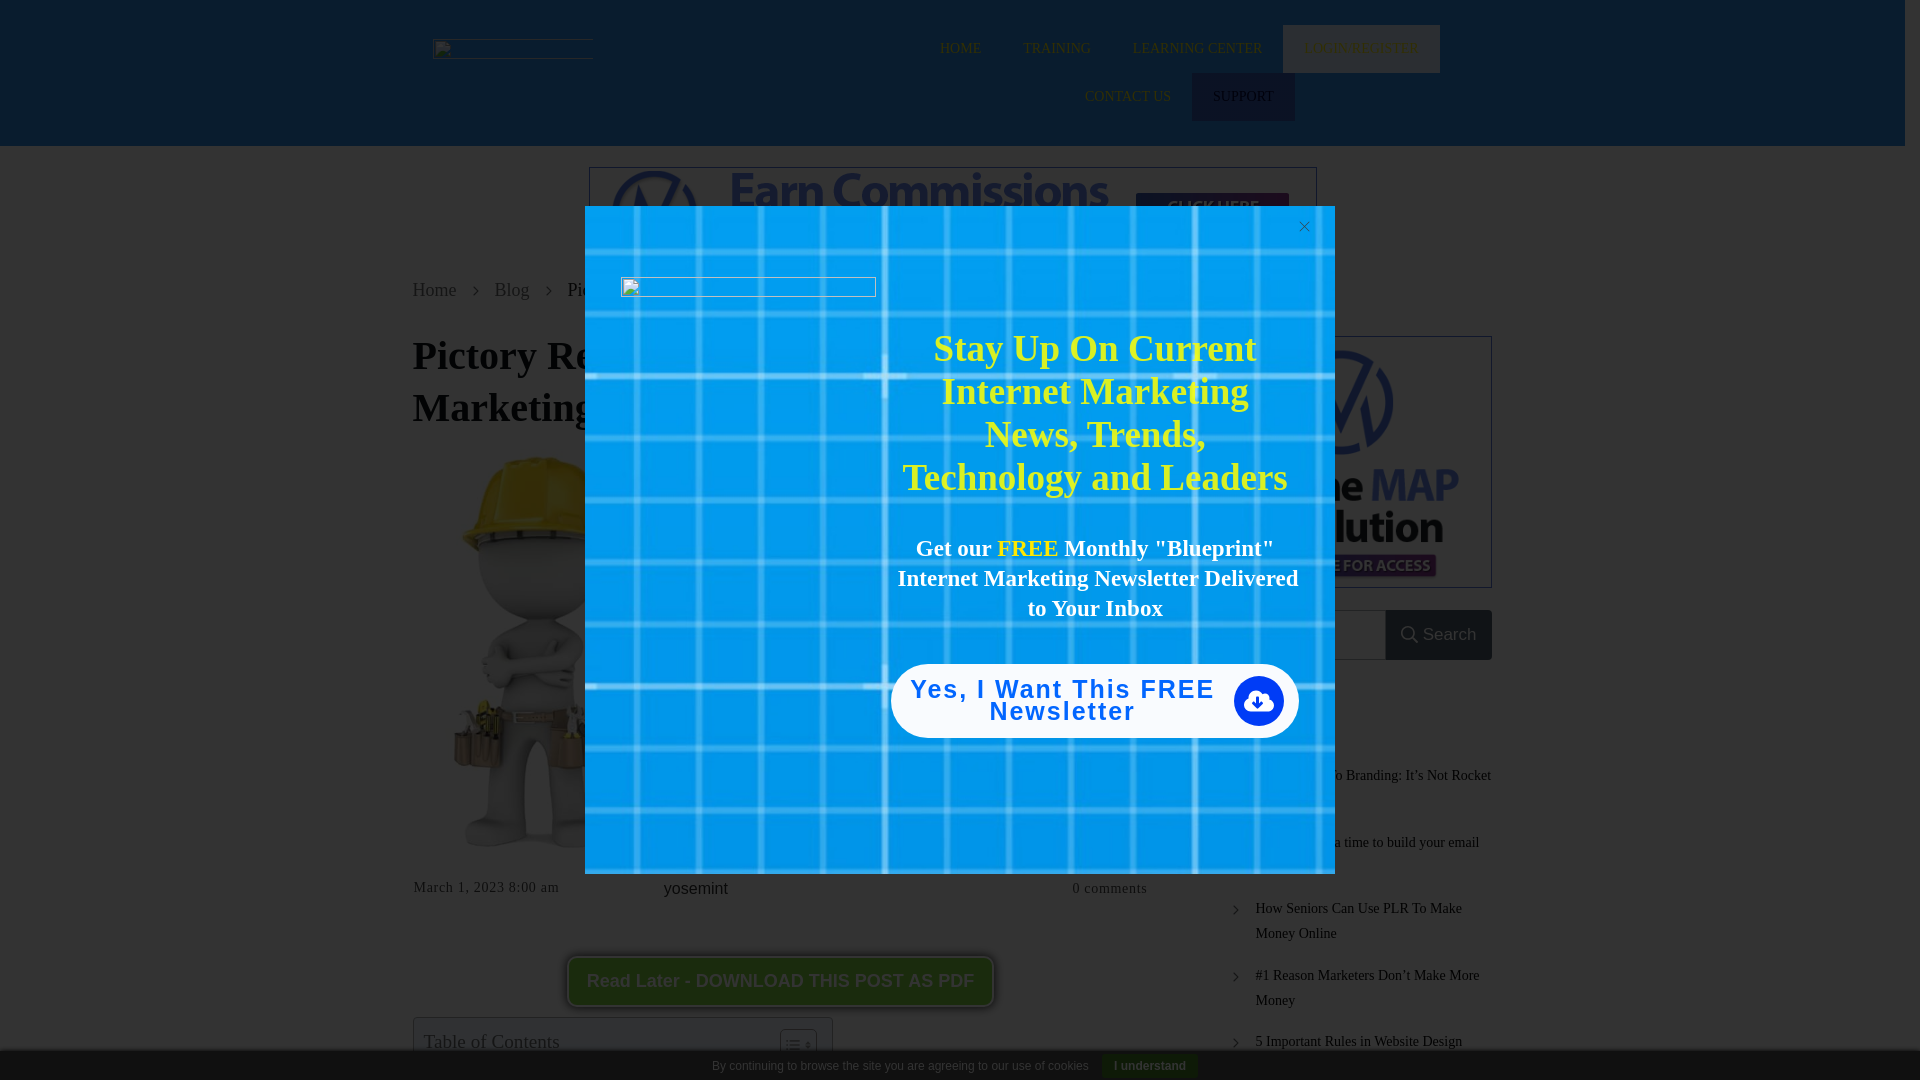 The height and width of the screenshot is (1080, 1920). Describe the element at coordinates (1198, 48) in the screenshot. I see `LEARNING CENTER` at that location.